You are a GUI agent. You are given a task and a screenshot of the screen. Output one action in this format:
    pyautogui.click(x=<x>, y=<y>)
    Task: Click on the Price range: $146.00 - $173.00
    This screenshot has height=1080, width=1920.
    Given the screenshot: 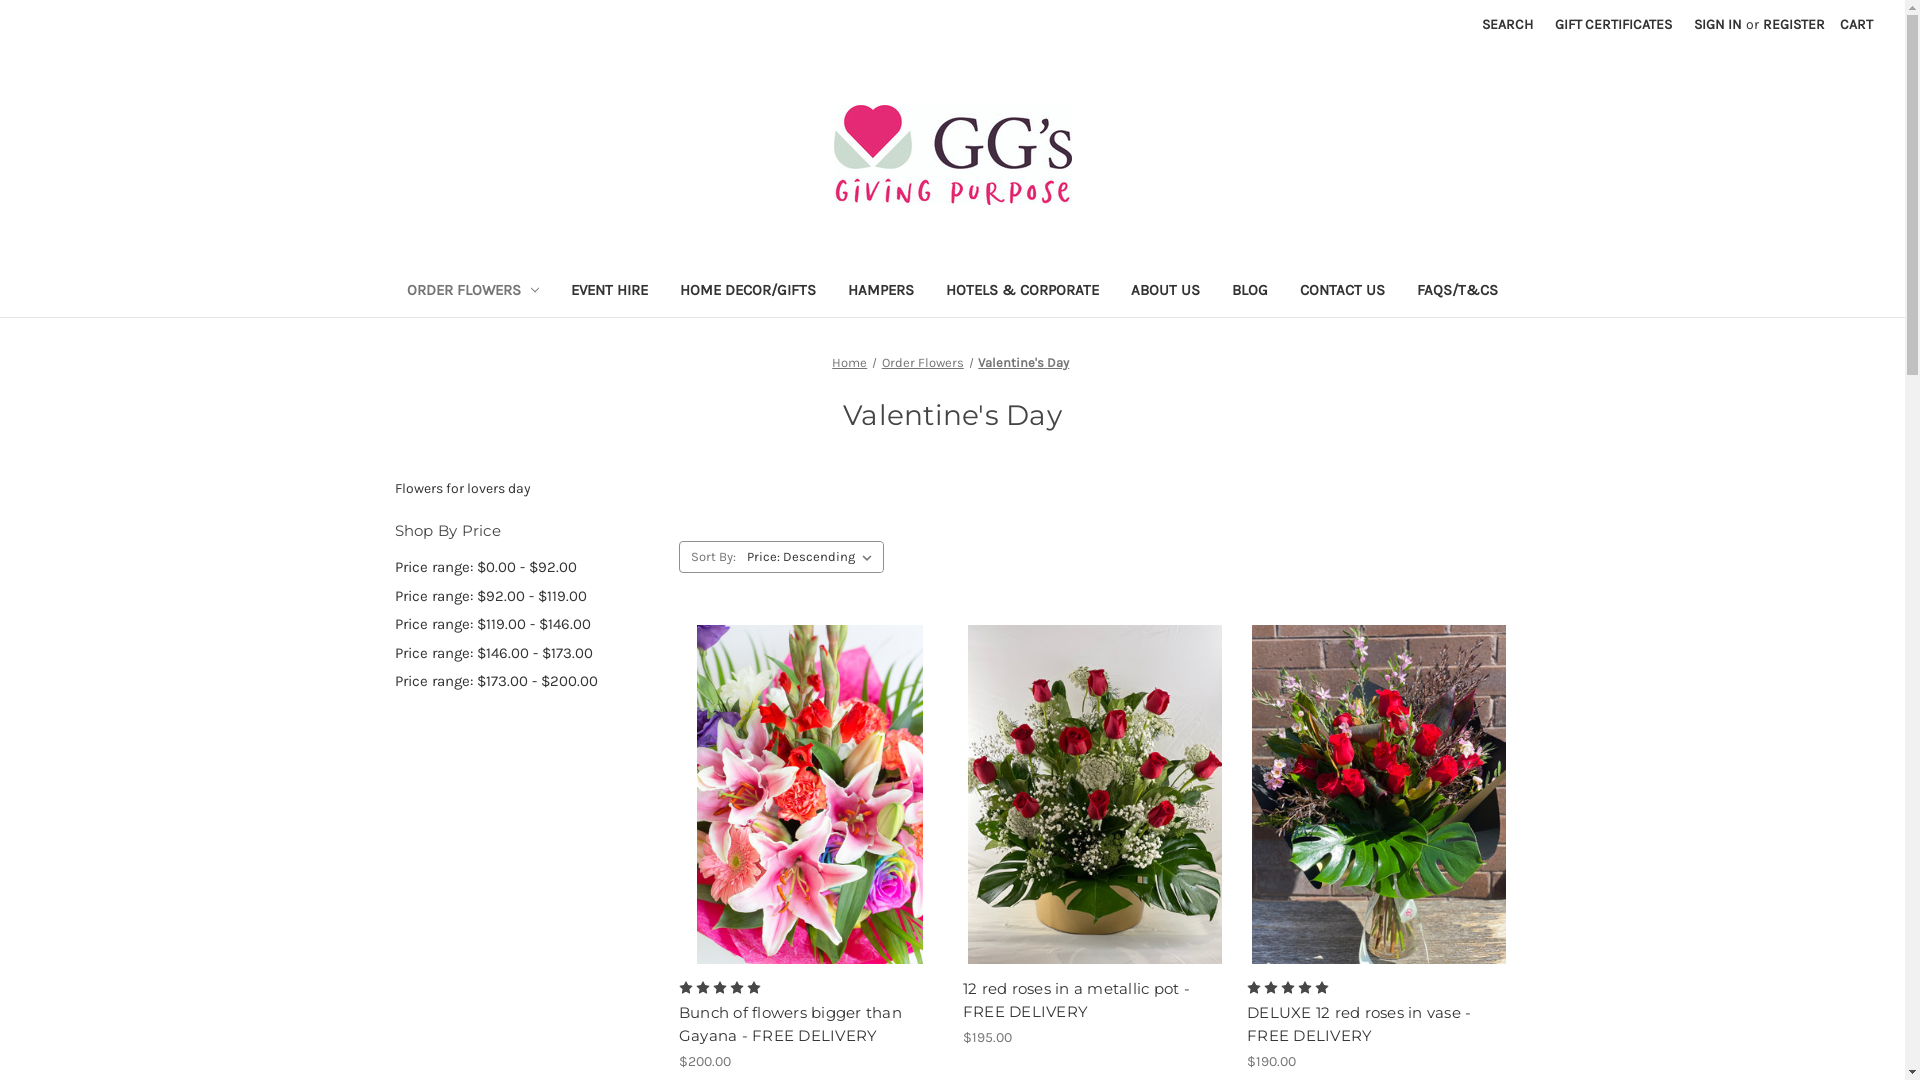 What is the action you would take?
    pyautogui.click(x=526, y=654)
    